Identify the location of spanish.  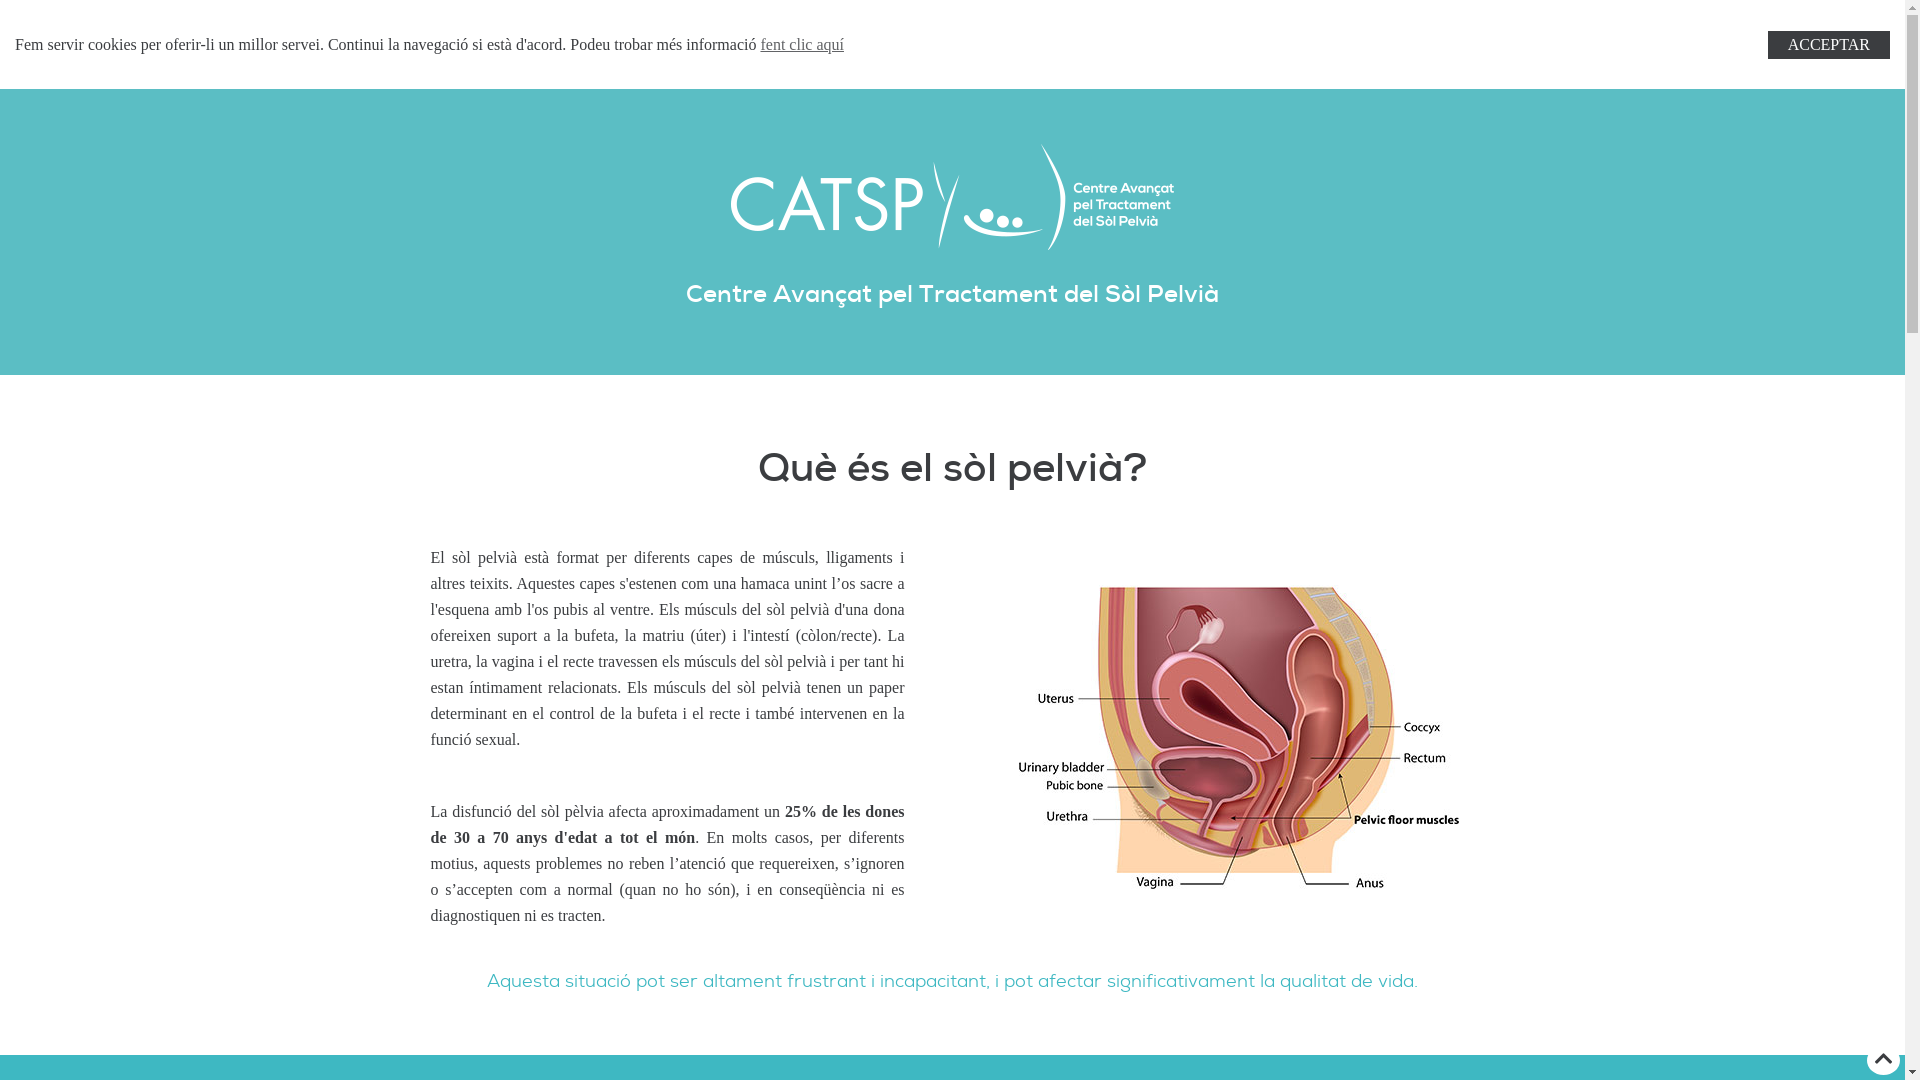
(1233, 37).